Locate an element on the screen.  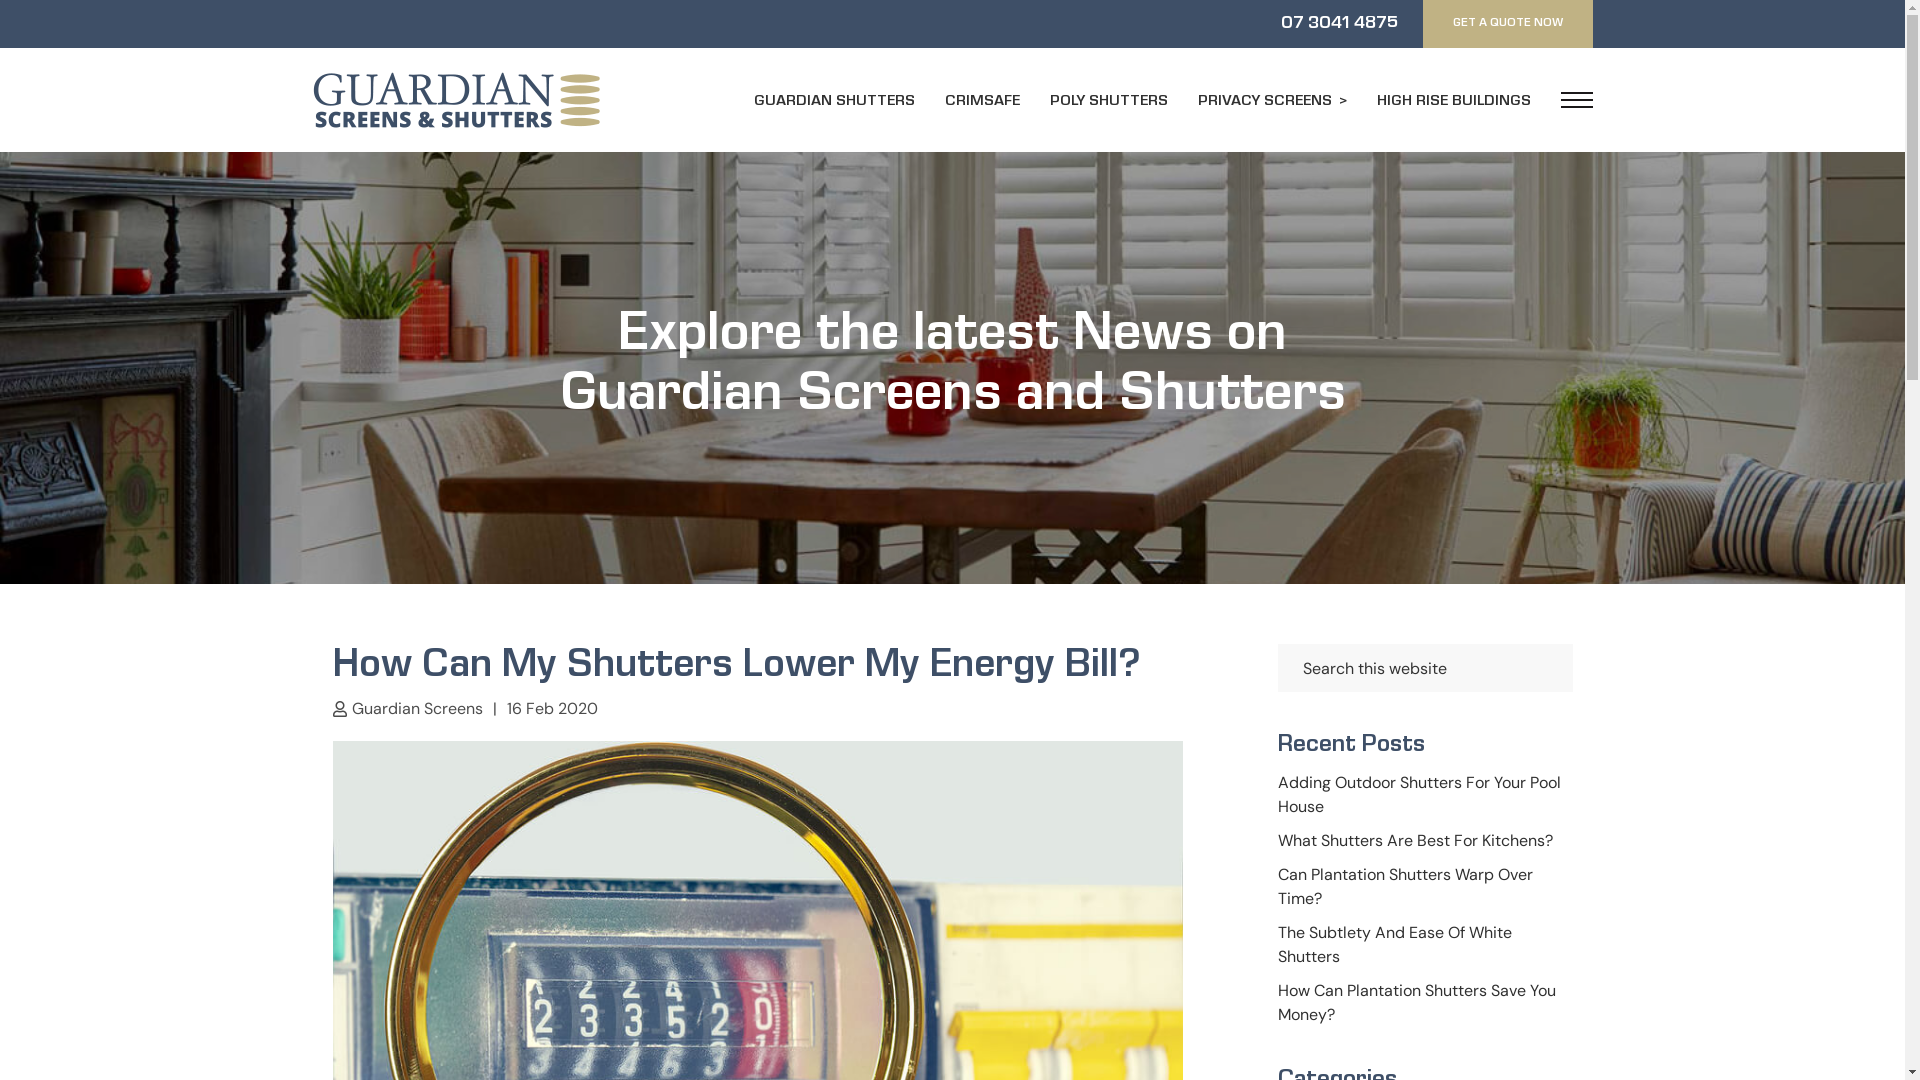
The Subtlety And Ease Of White Shutters is located at coordinates (1395, 944).